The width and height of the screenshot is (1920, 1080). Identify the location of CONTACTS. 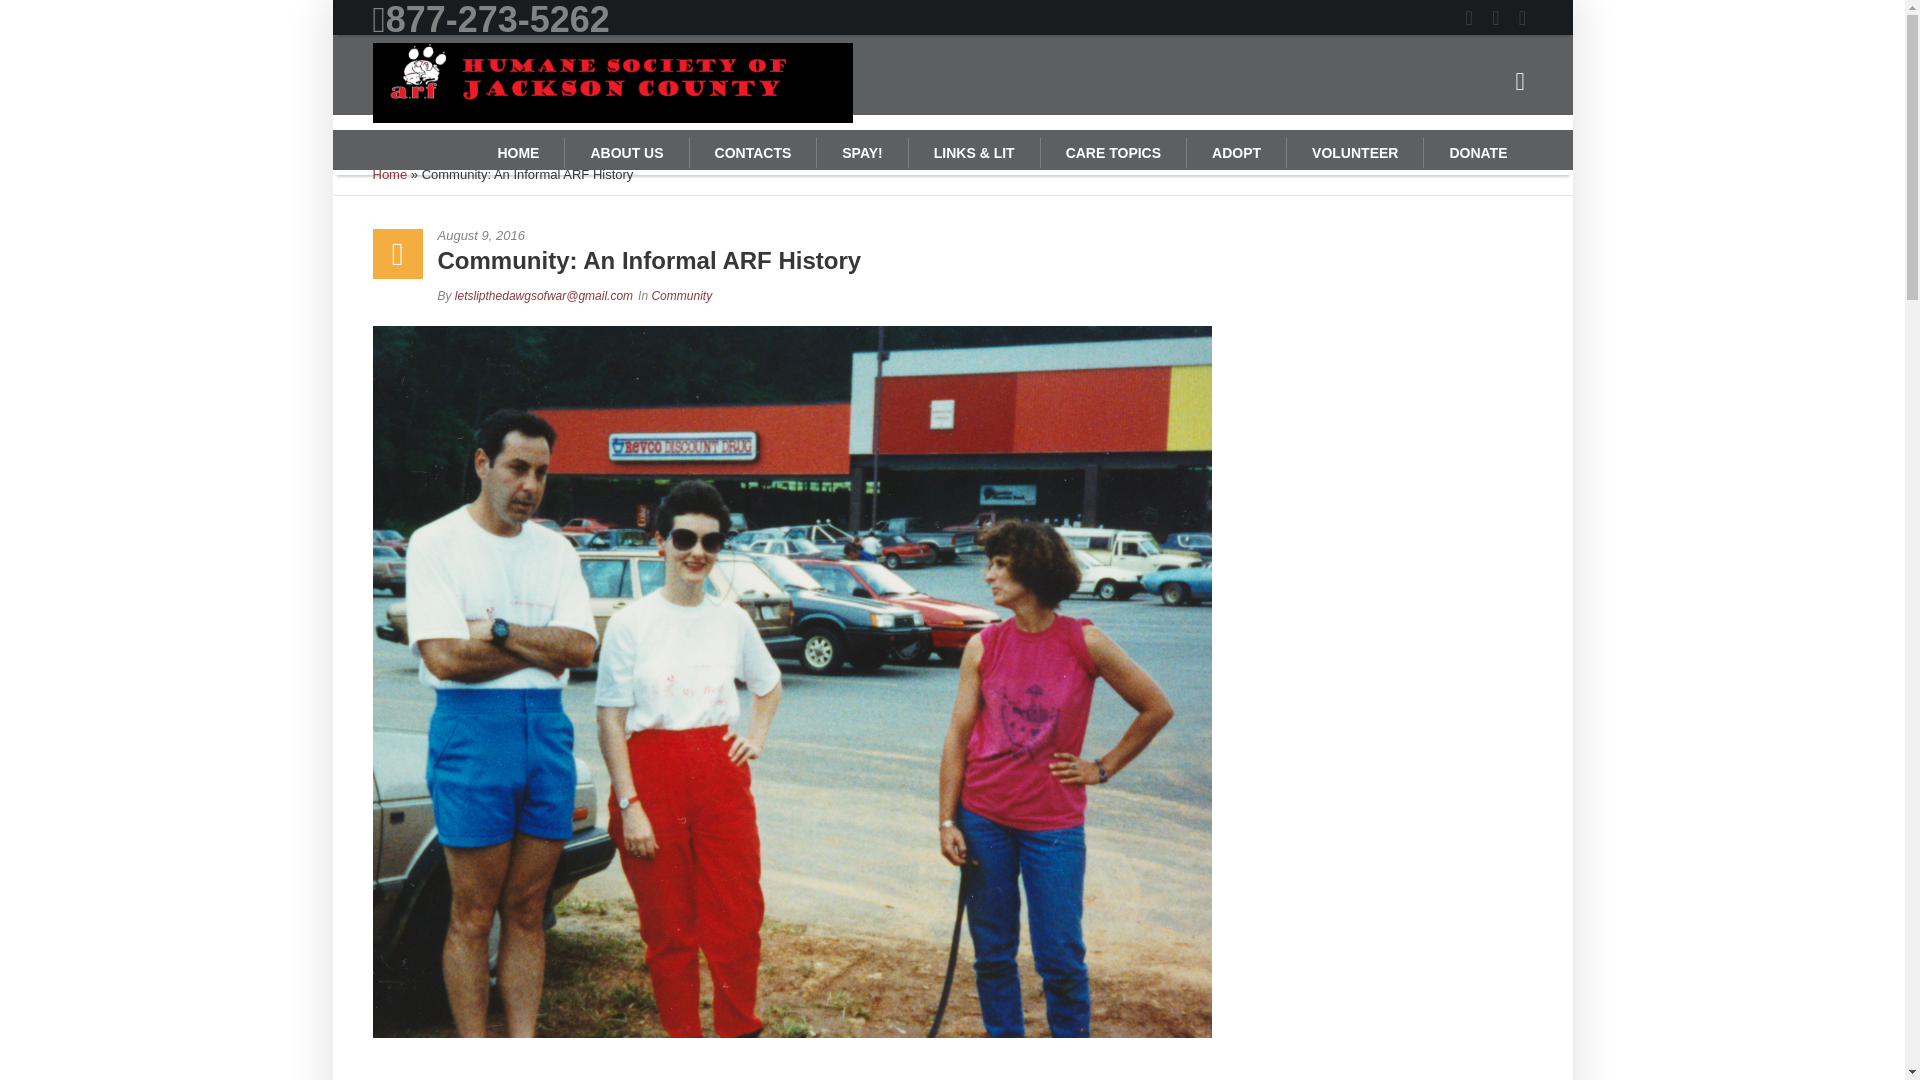
(753, 152).